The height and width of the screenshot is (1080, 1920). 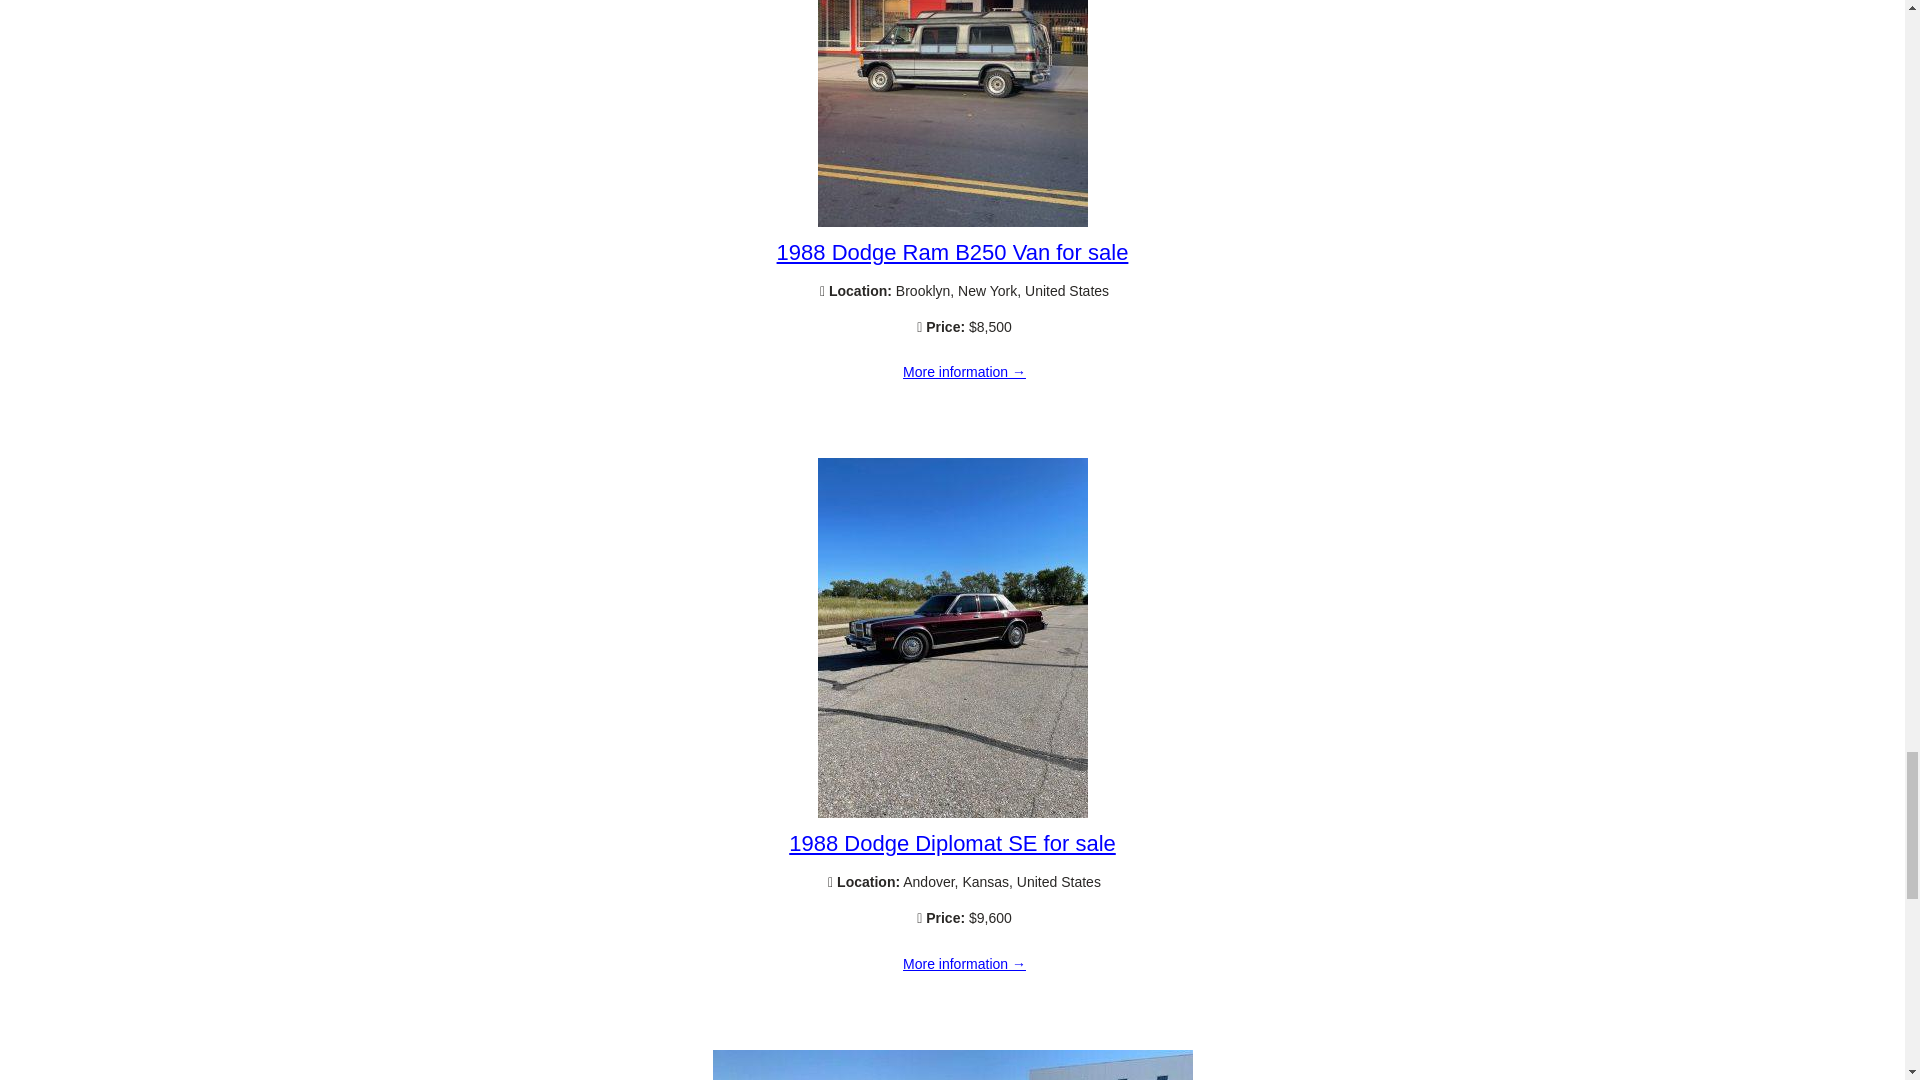 What do you see at coordinates (952, 222) in the screenshot?
I see `1988 Dodge Ram B250 Van for sale` at bounding box center [952, 222].